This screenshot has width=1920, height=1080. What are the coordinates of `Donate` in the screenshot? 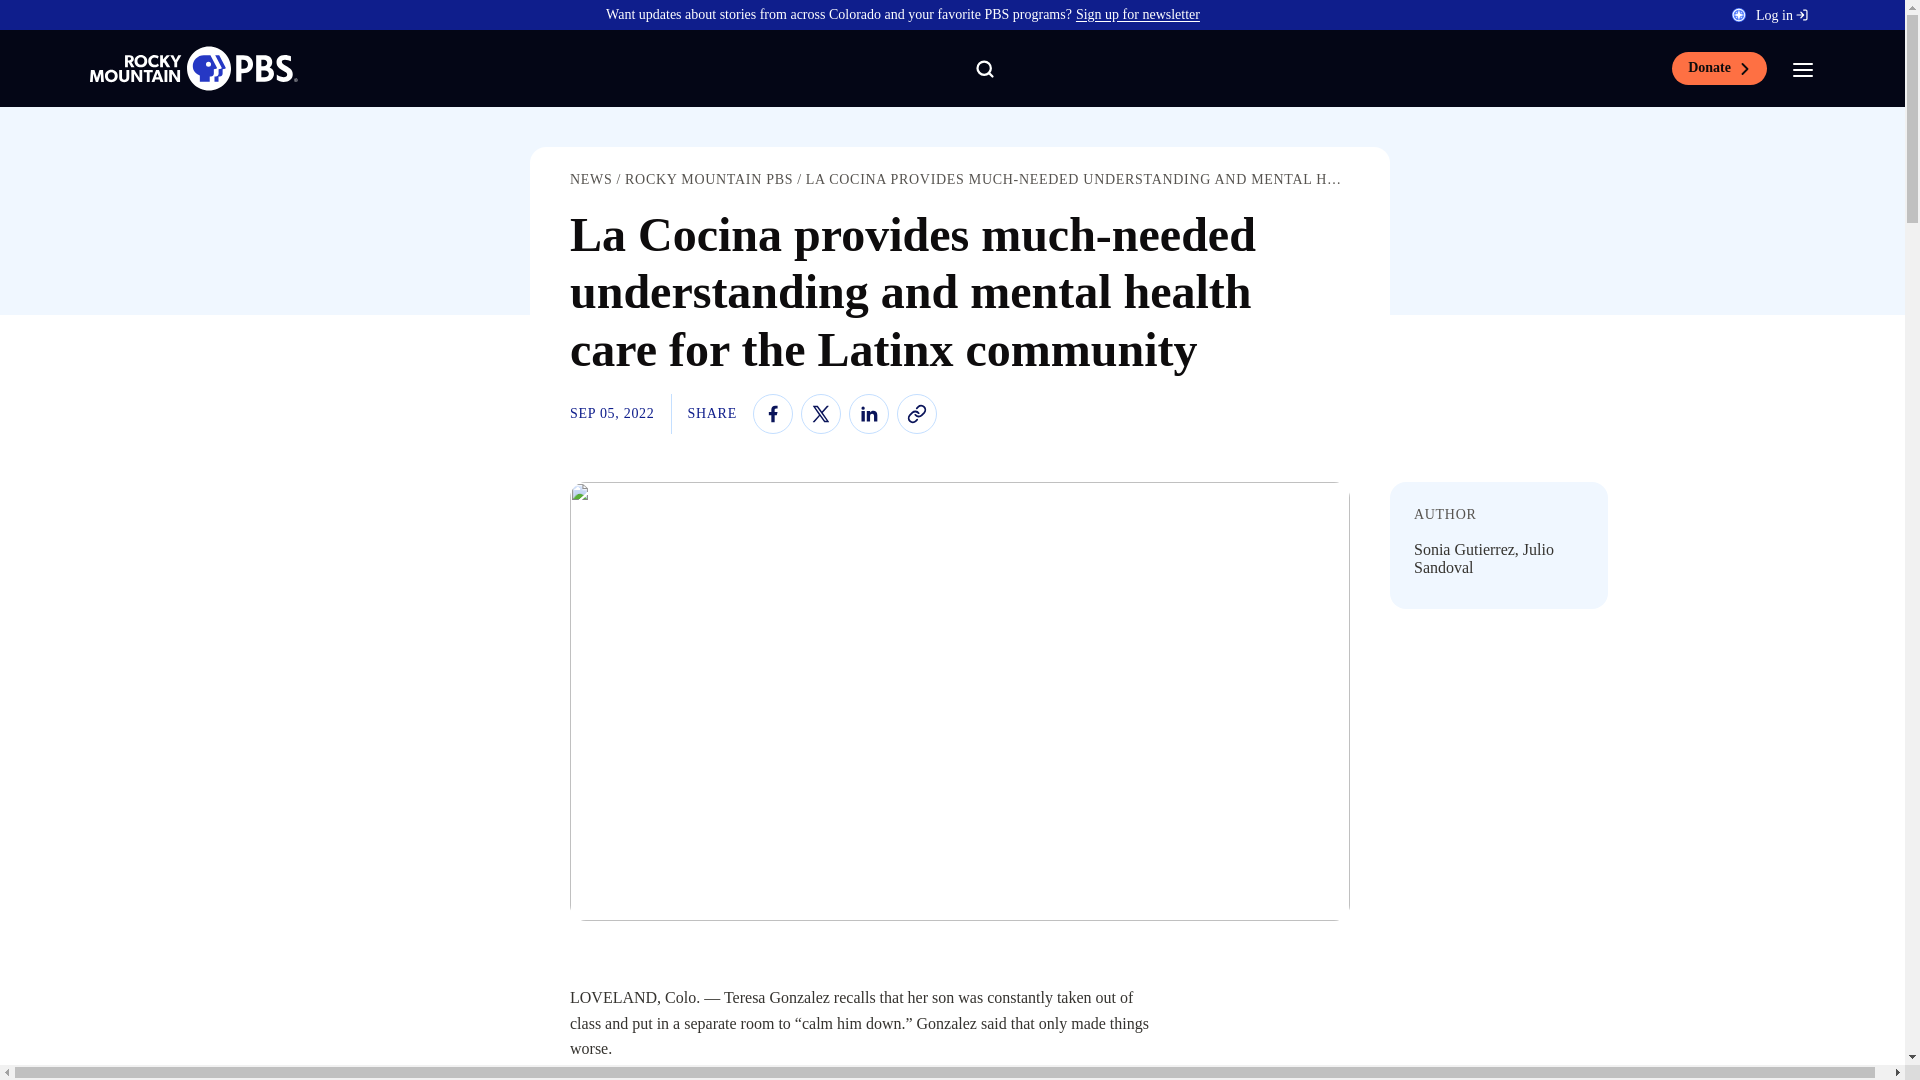 It's located at (1719, 68).